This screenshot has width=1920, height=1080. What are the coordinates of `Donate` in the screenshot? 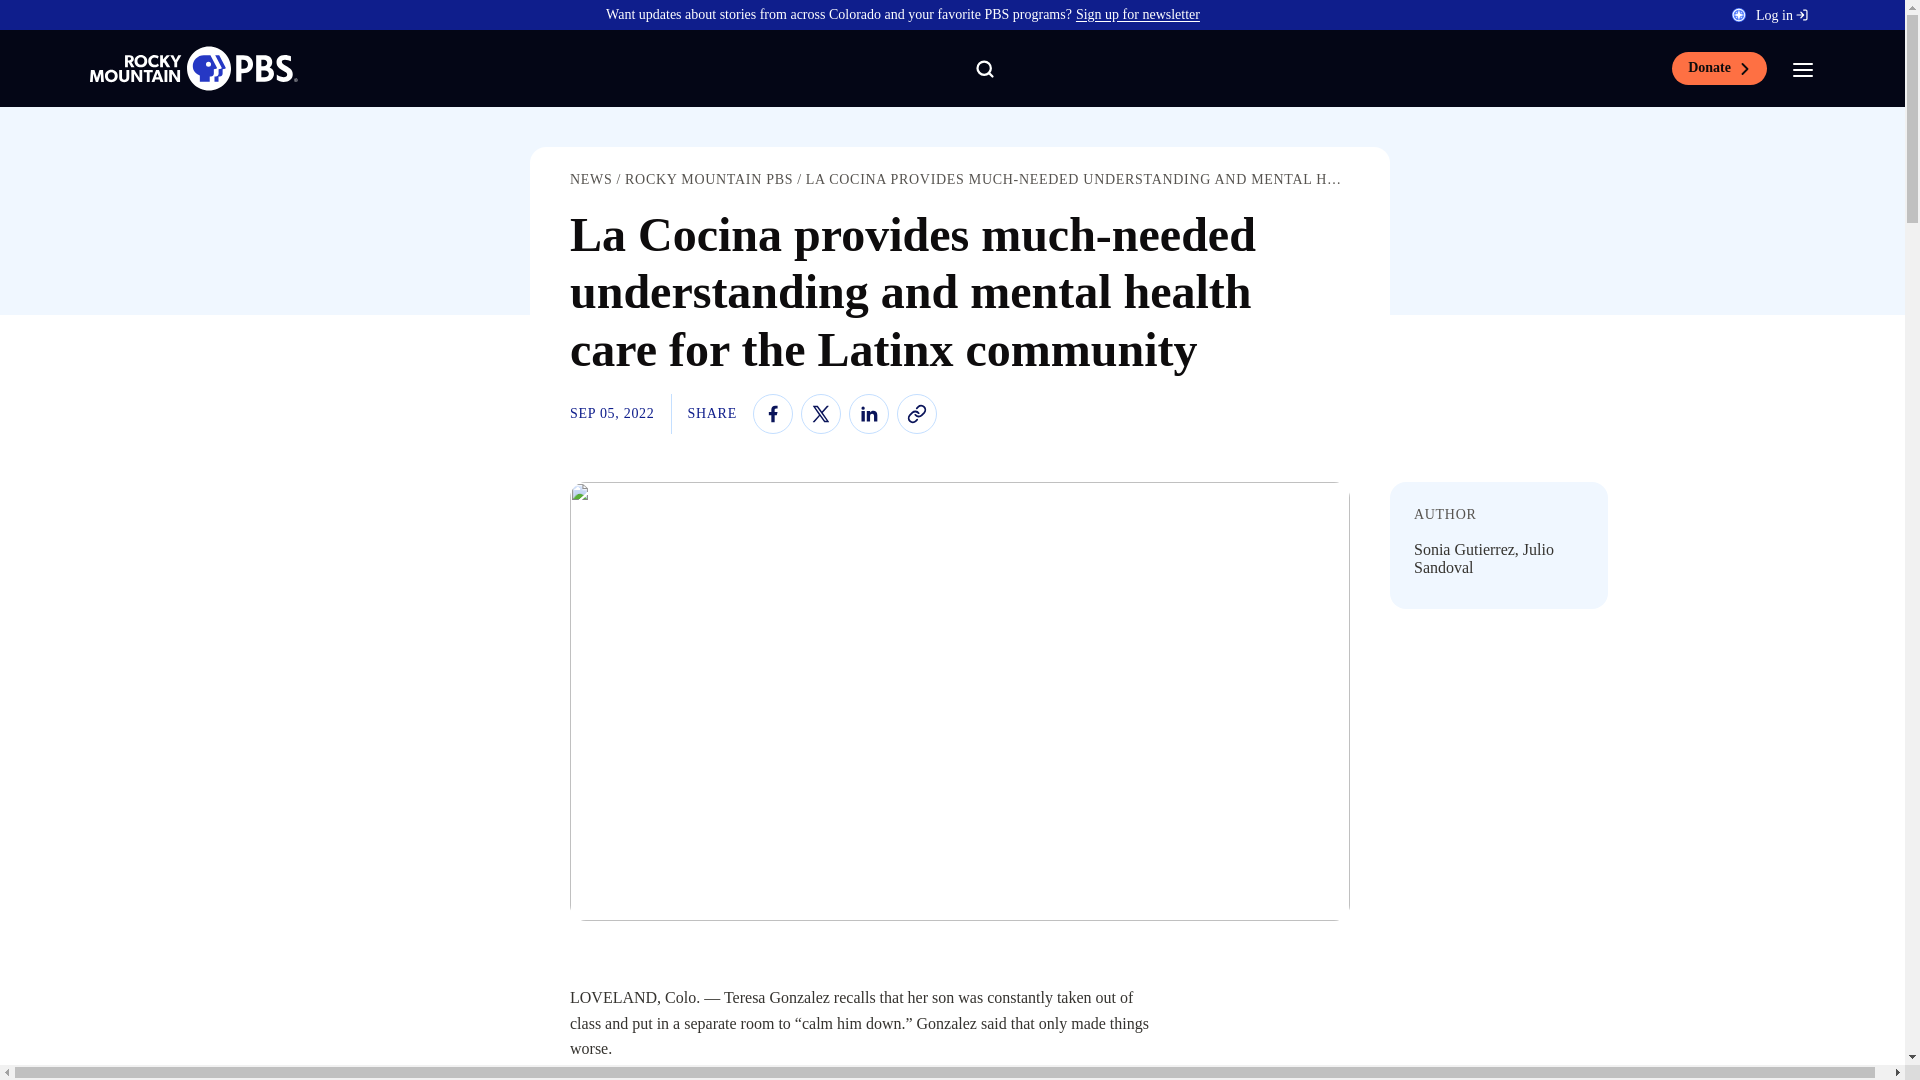 It's located at (1719, 68).